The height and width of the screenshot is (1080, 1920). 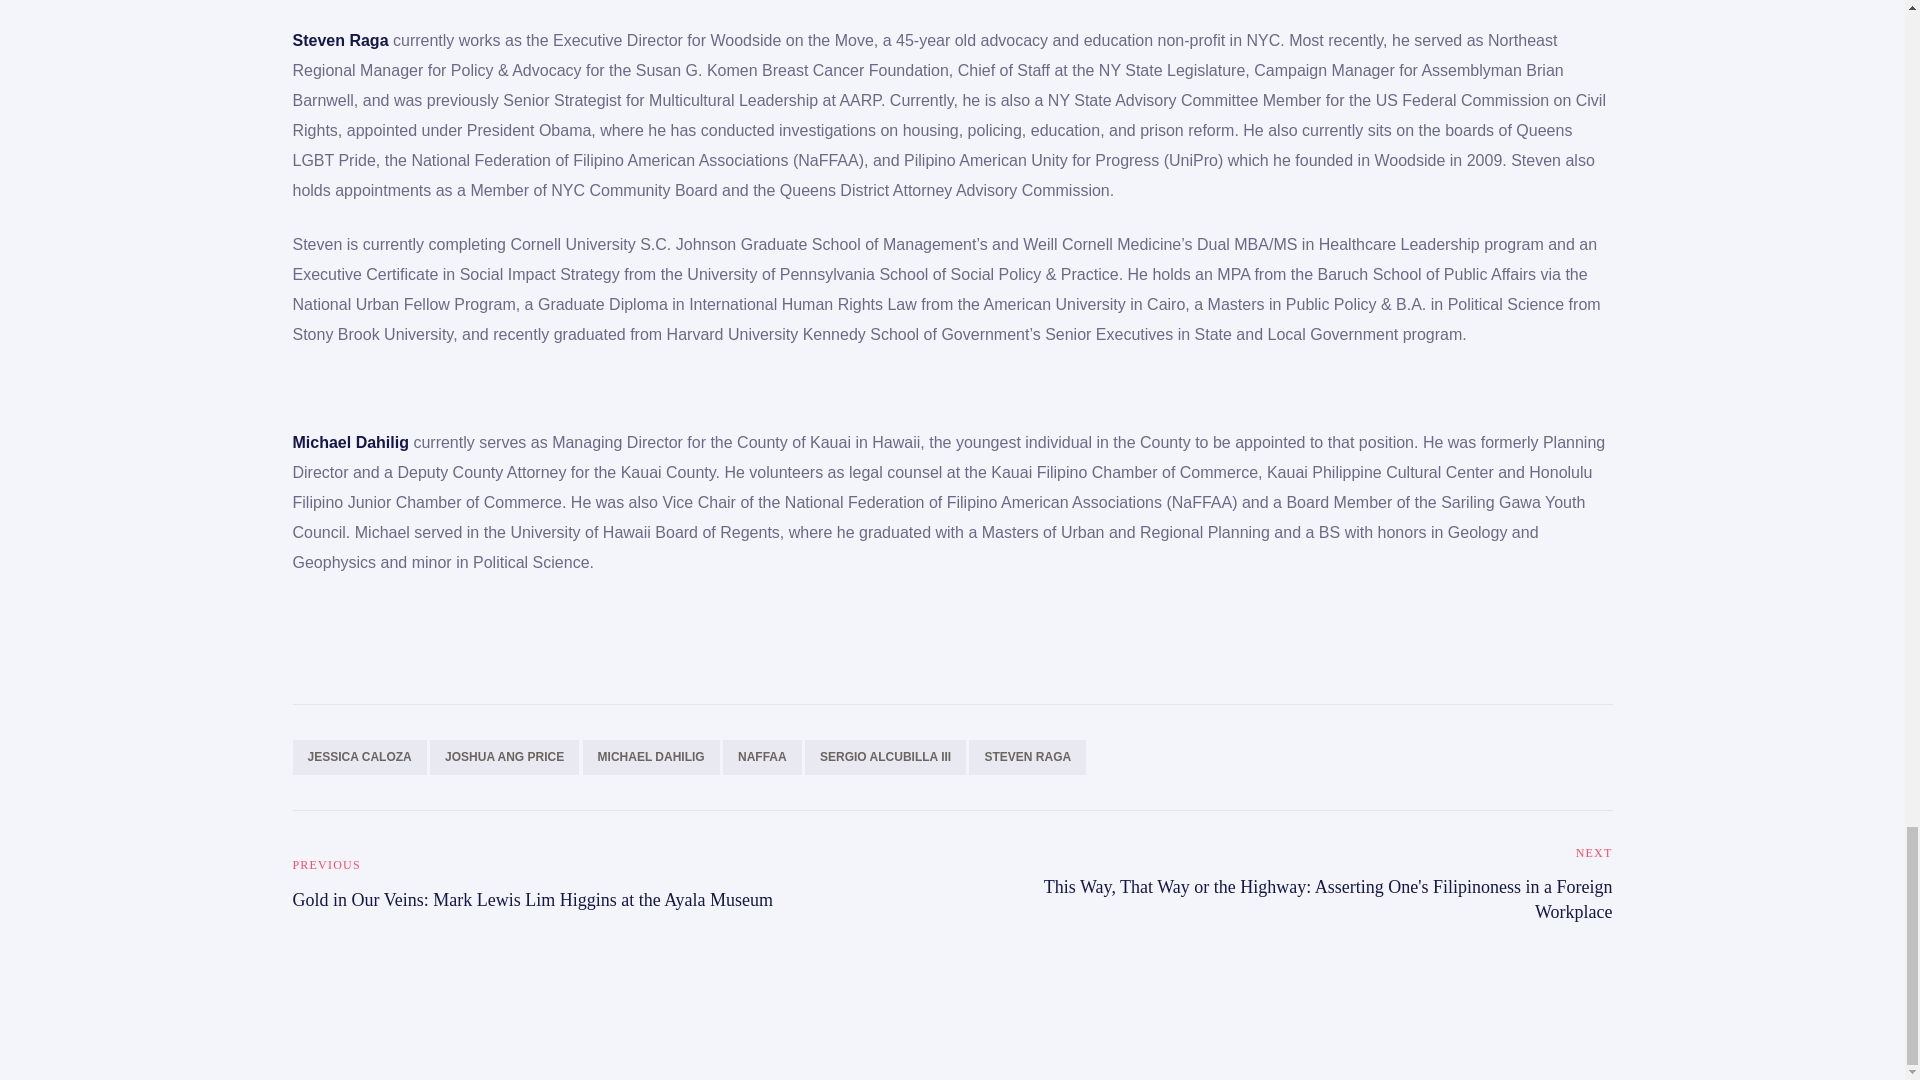 I want to click on STEVEN RAGA, so click(x=1028, y=756).